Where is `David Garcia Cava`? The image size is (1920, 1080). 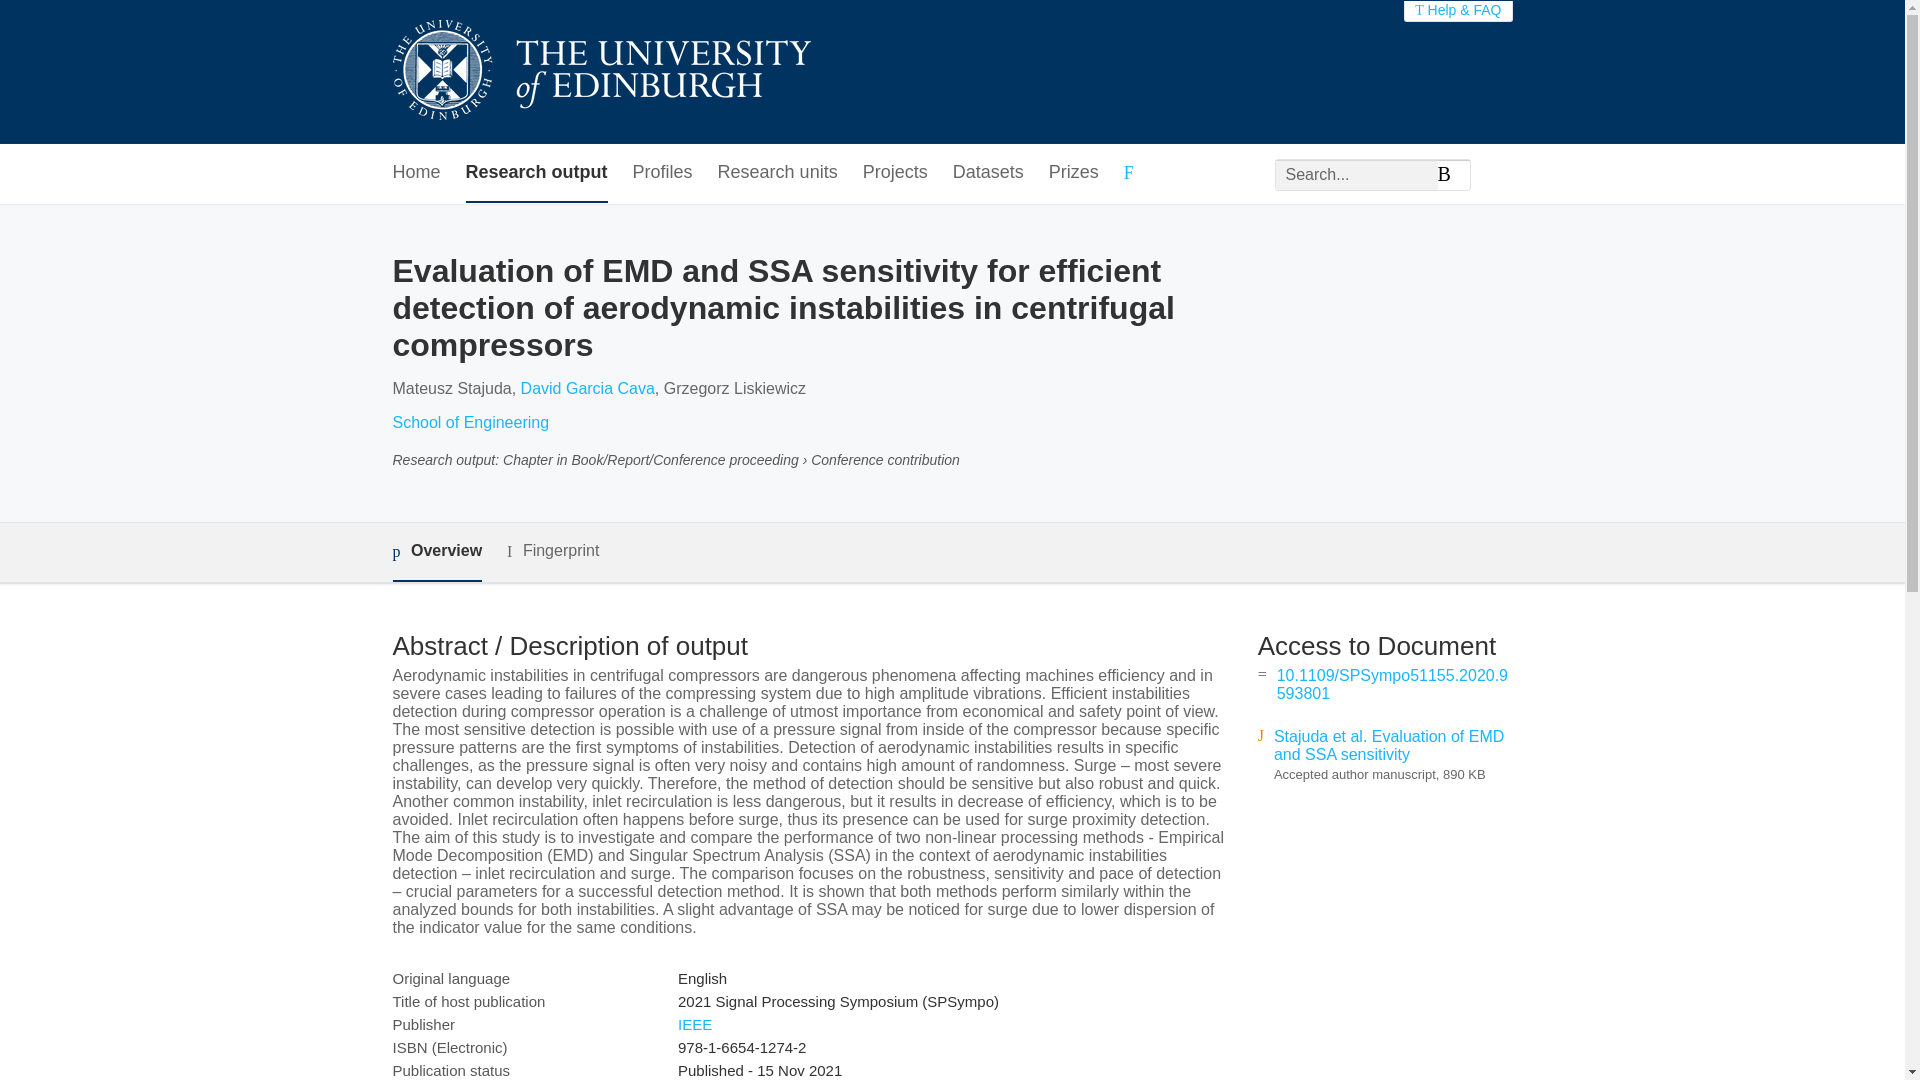
David Garcia Cava is located at coordinates (587, 388).